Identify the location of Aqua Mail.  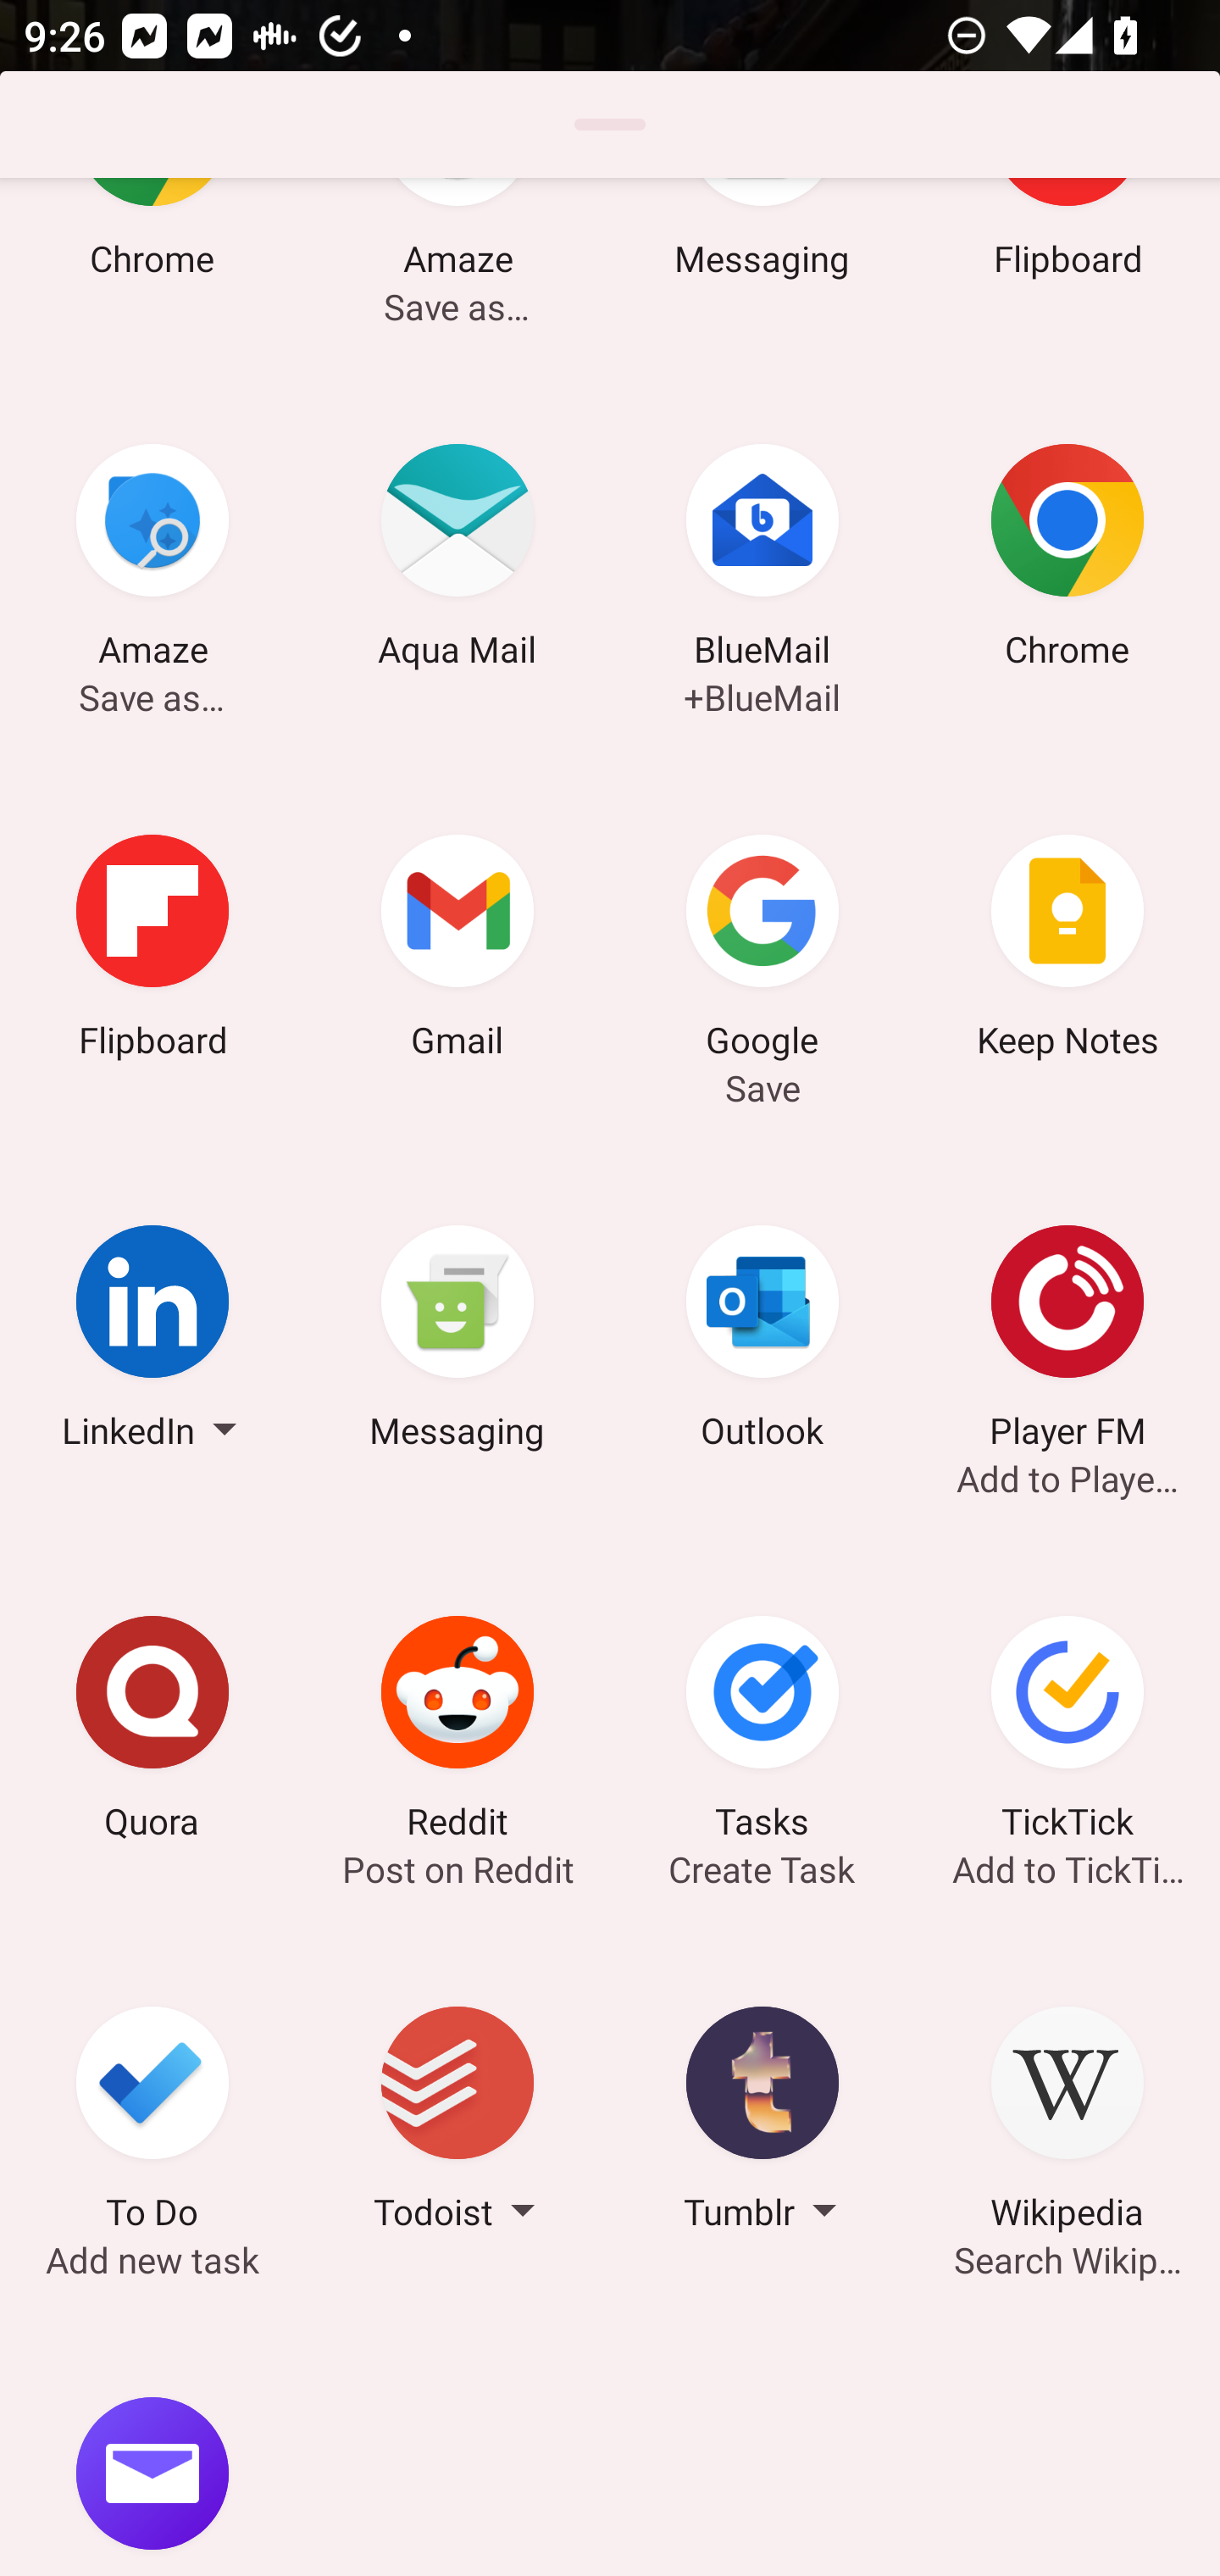
(457, 561).